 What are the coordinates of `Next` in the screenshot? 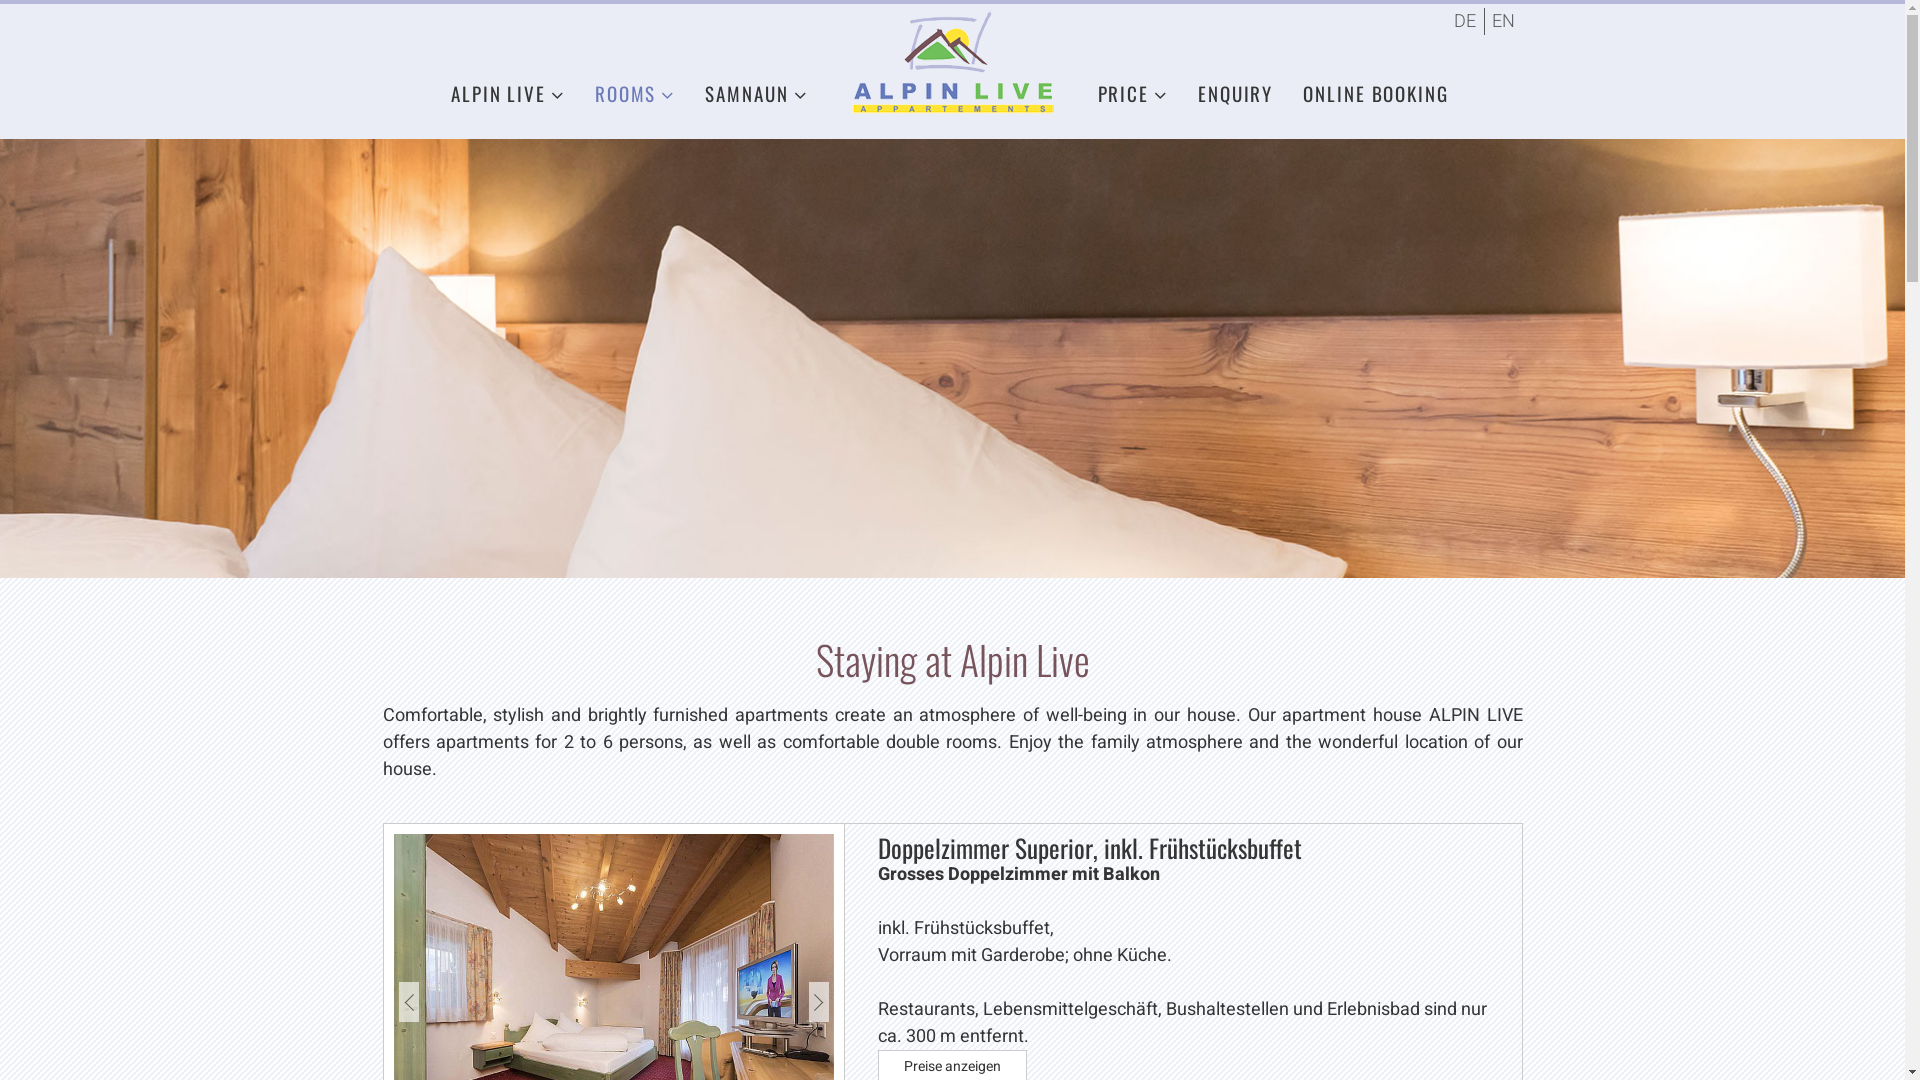 It's located at (819, 1002).